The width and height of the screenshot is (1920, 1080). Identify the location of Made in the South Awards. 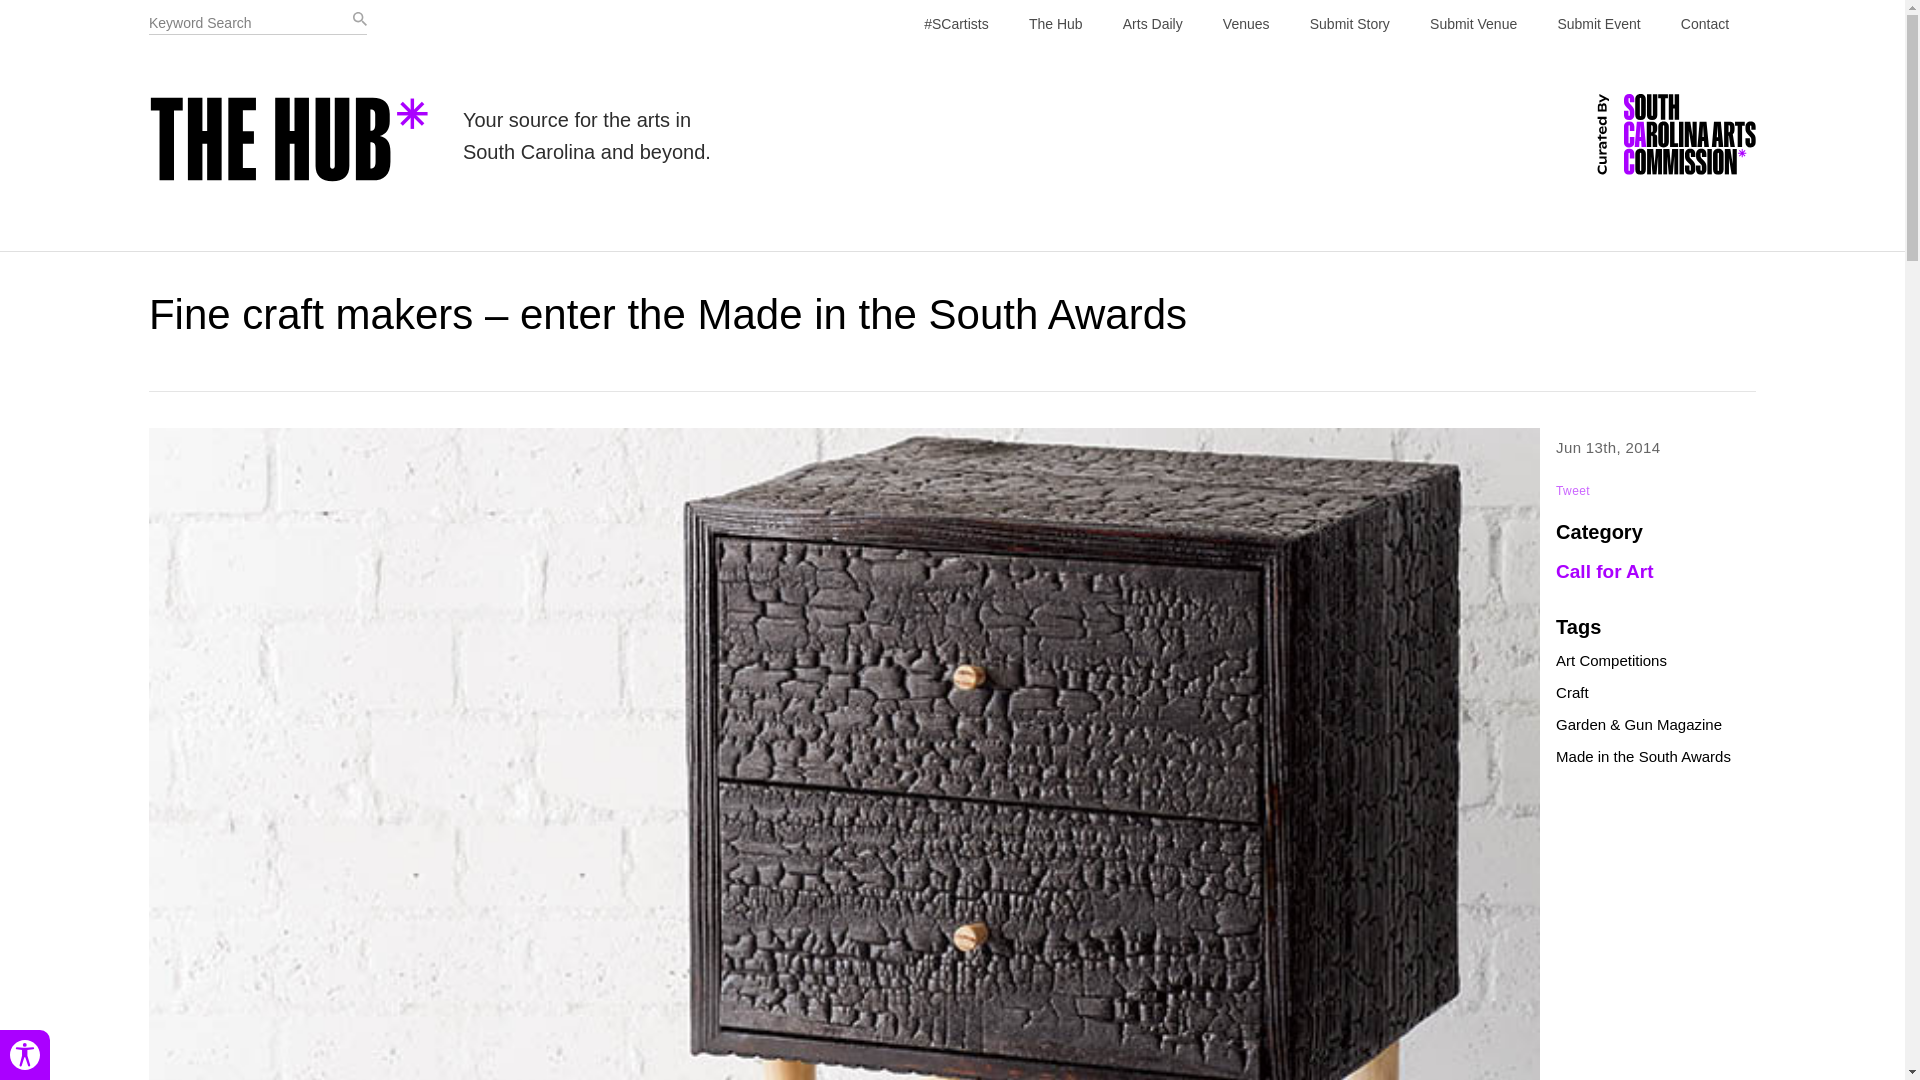
(1643, 756).